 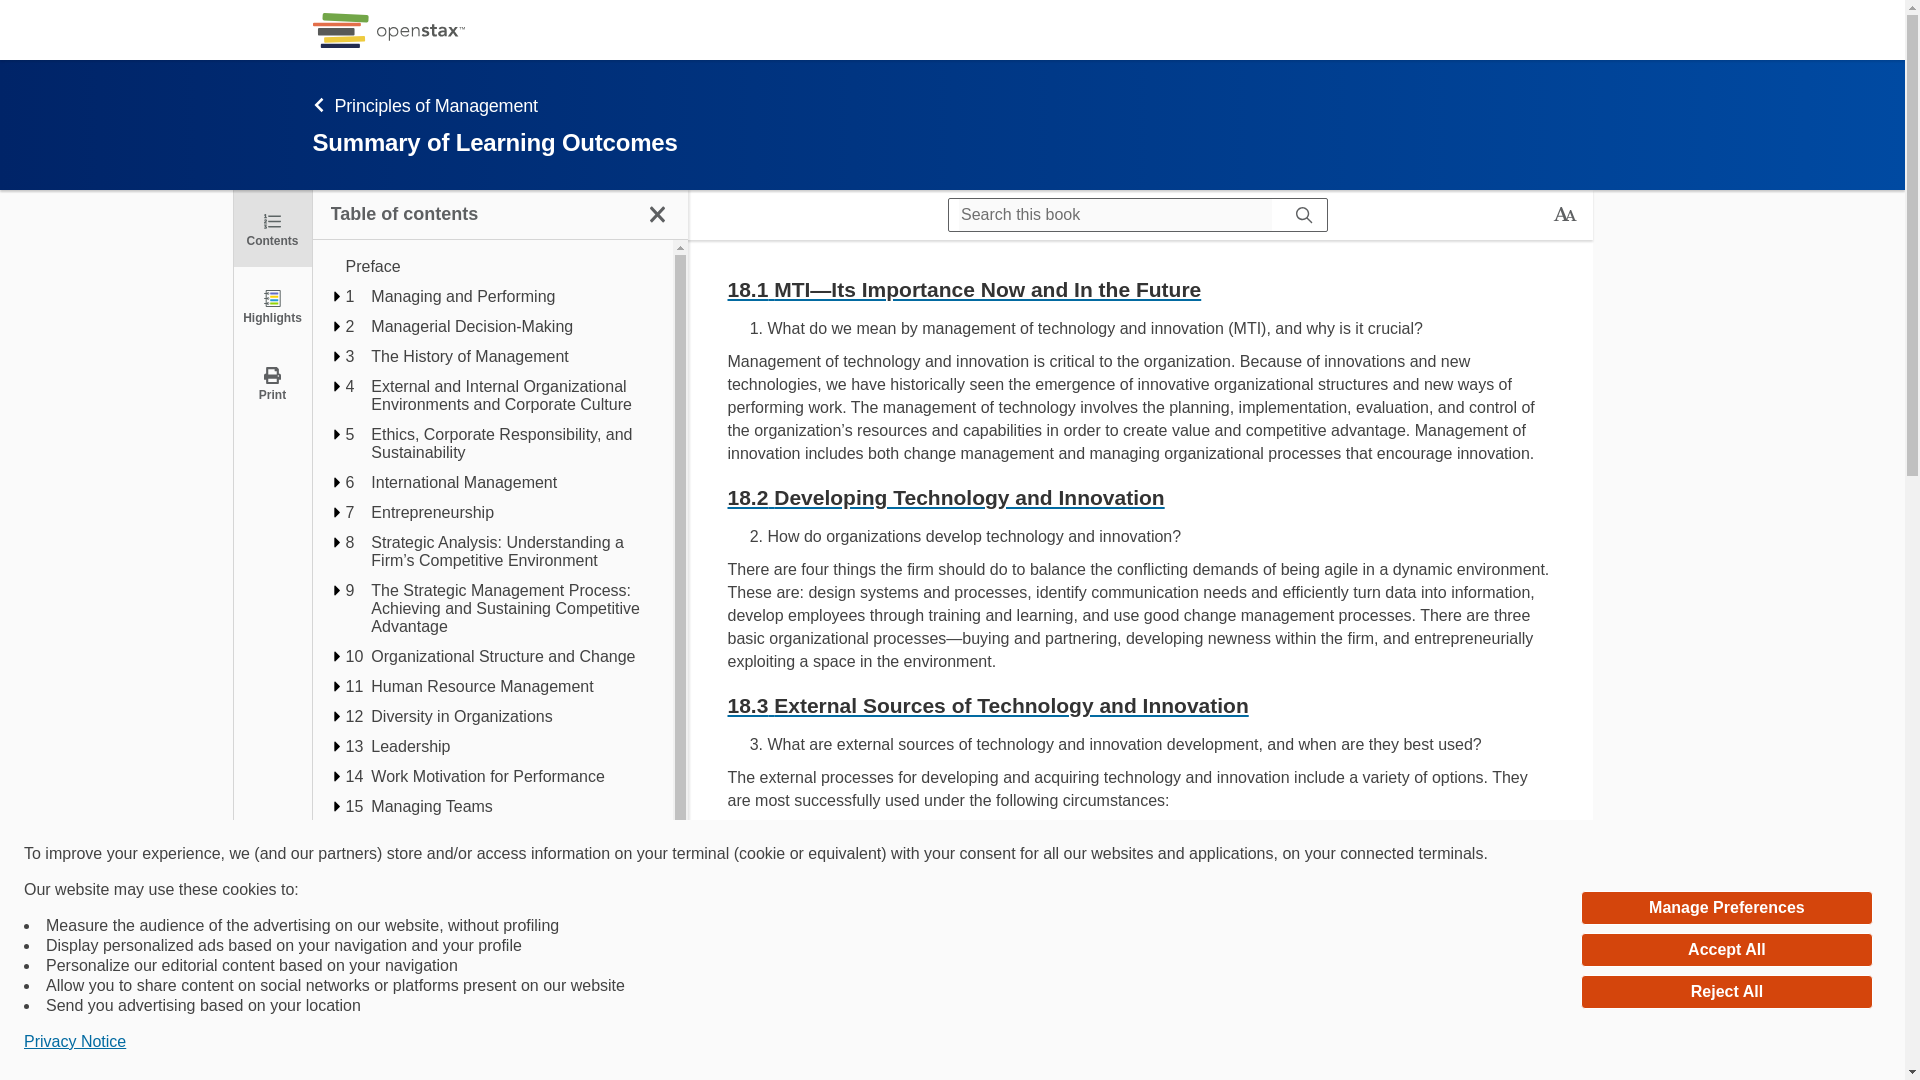 I want to click on Search, so click(x=1304, y=214).